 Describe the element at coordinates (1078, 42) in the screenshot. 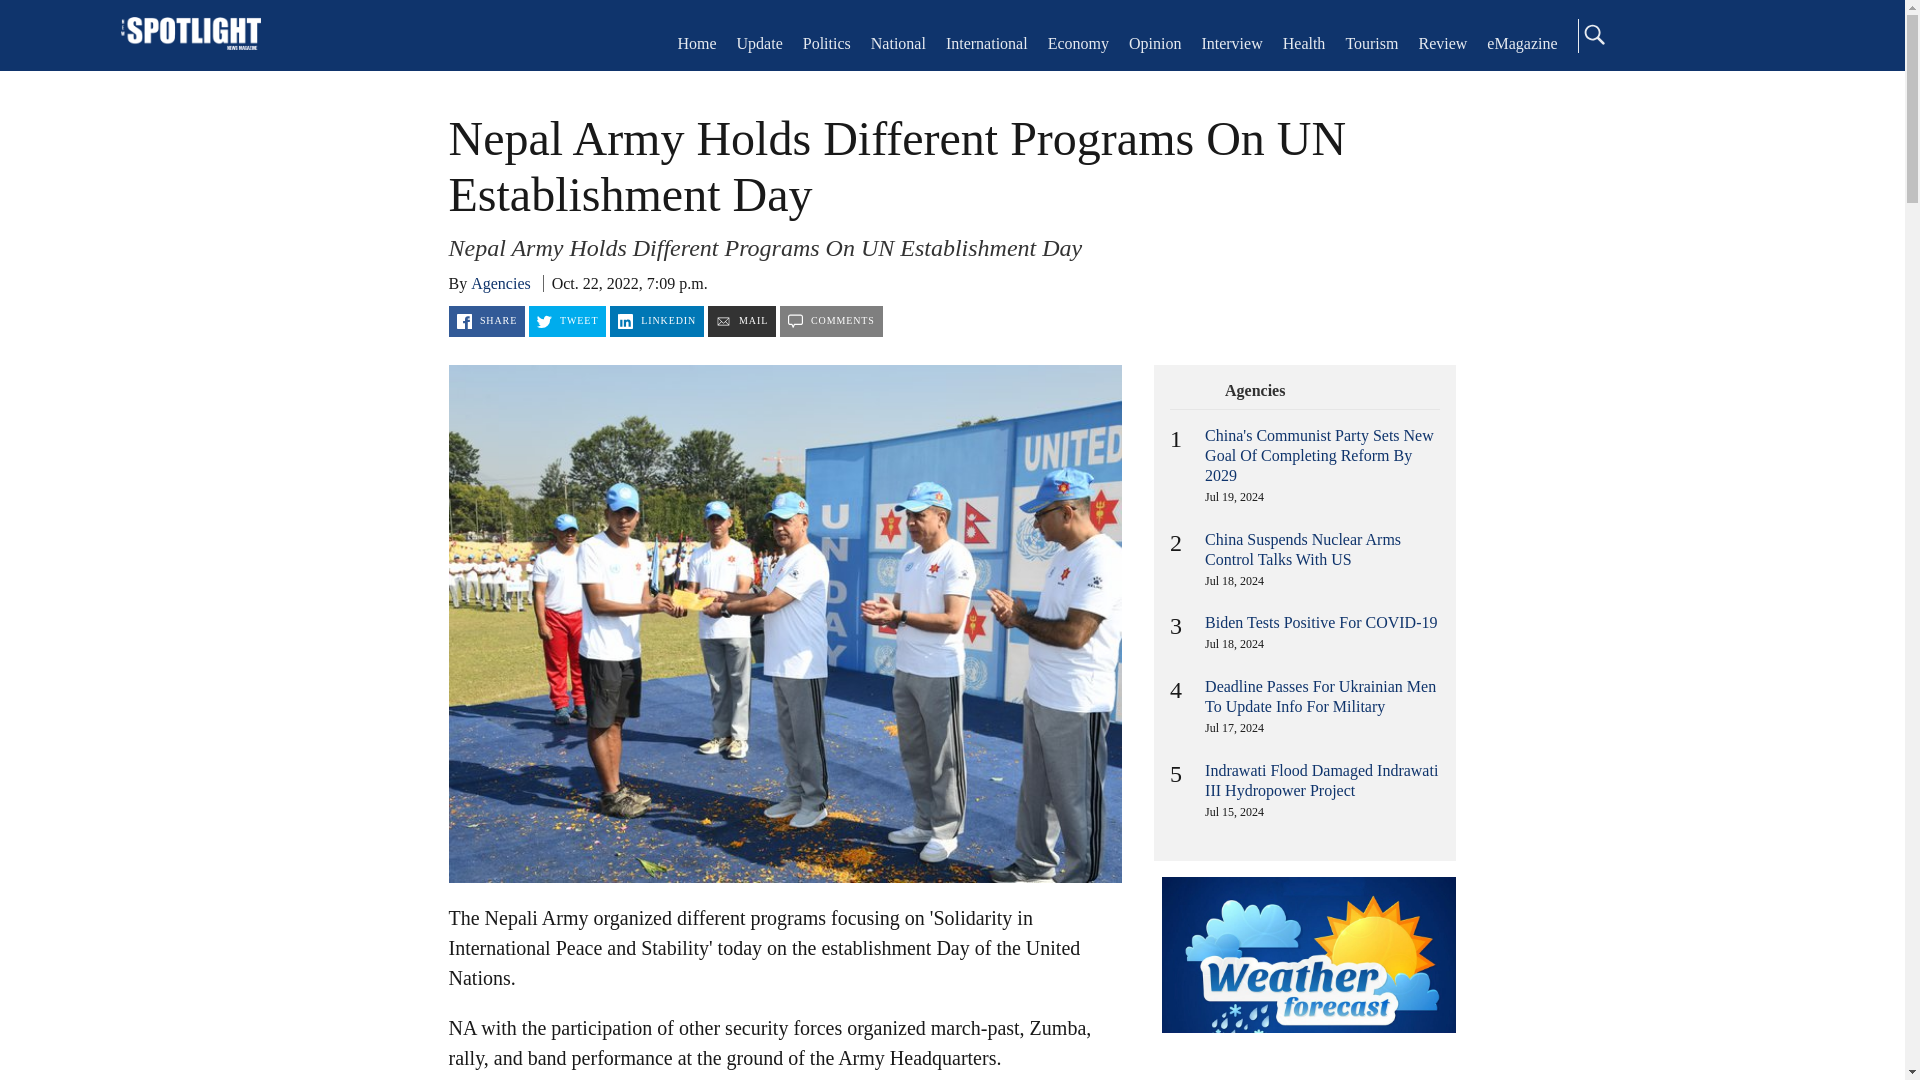

I see `Economy` at that location.